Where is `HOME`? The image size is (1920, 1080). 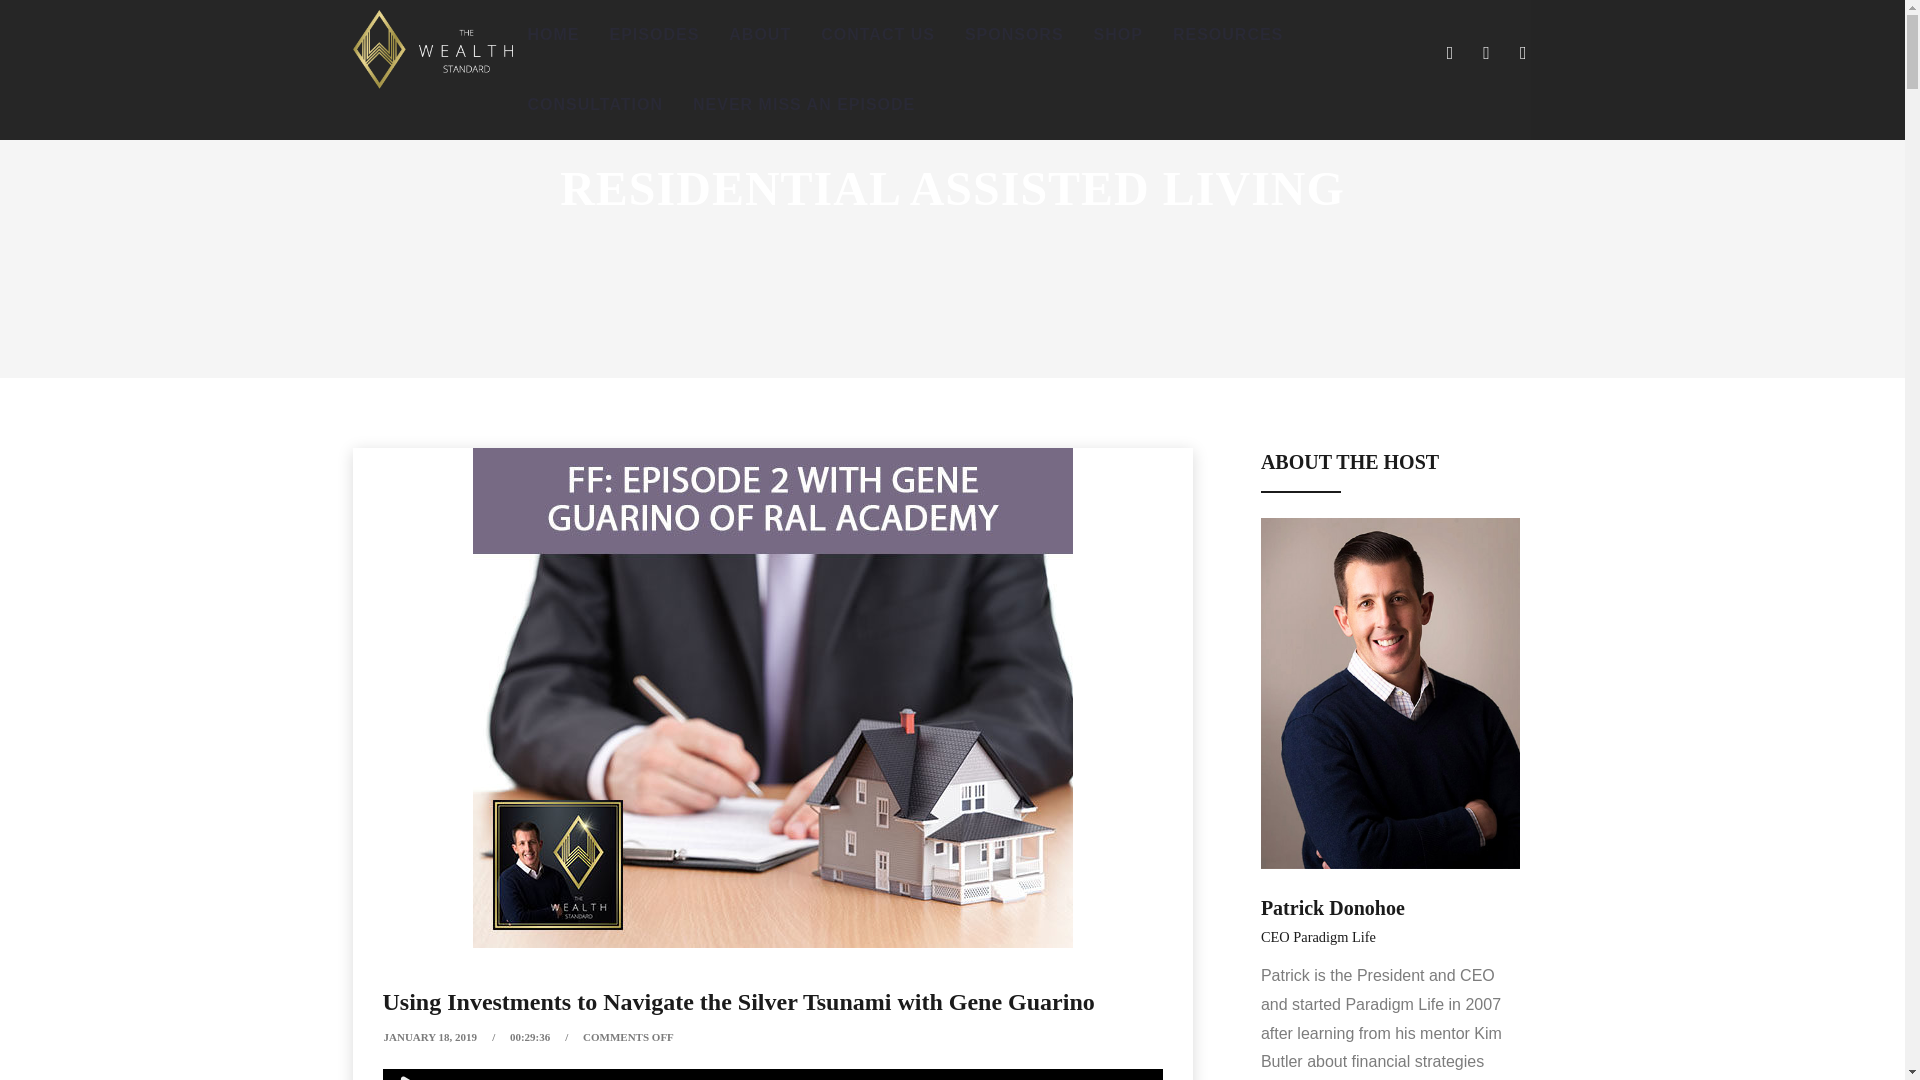 HOME is located at coordinates (552, 35).